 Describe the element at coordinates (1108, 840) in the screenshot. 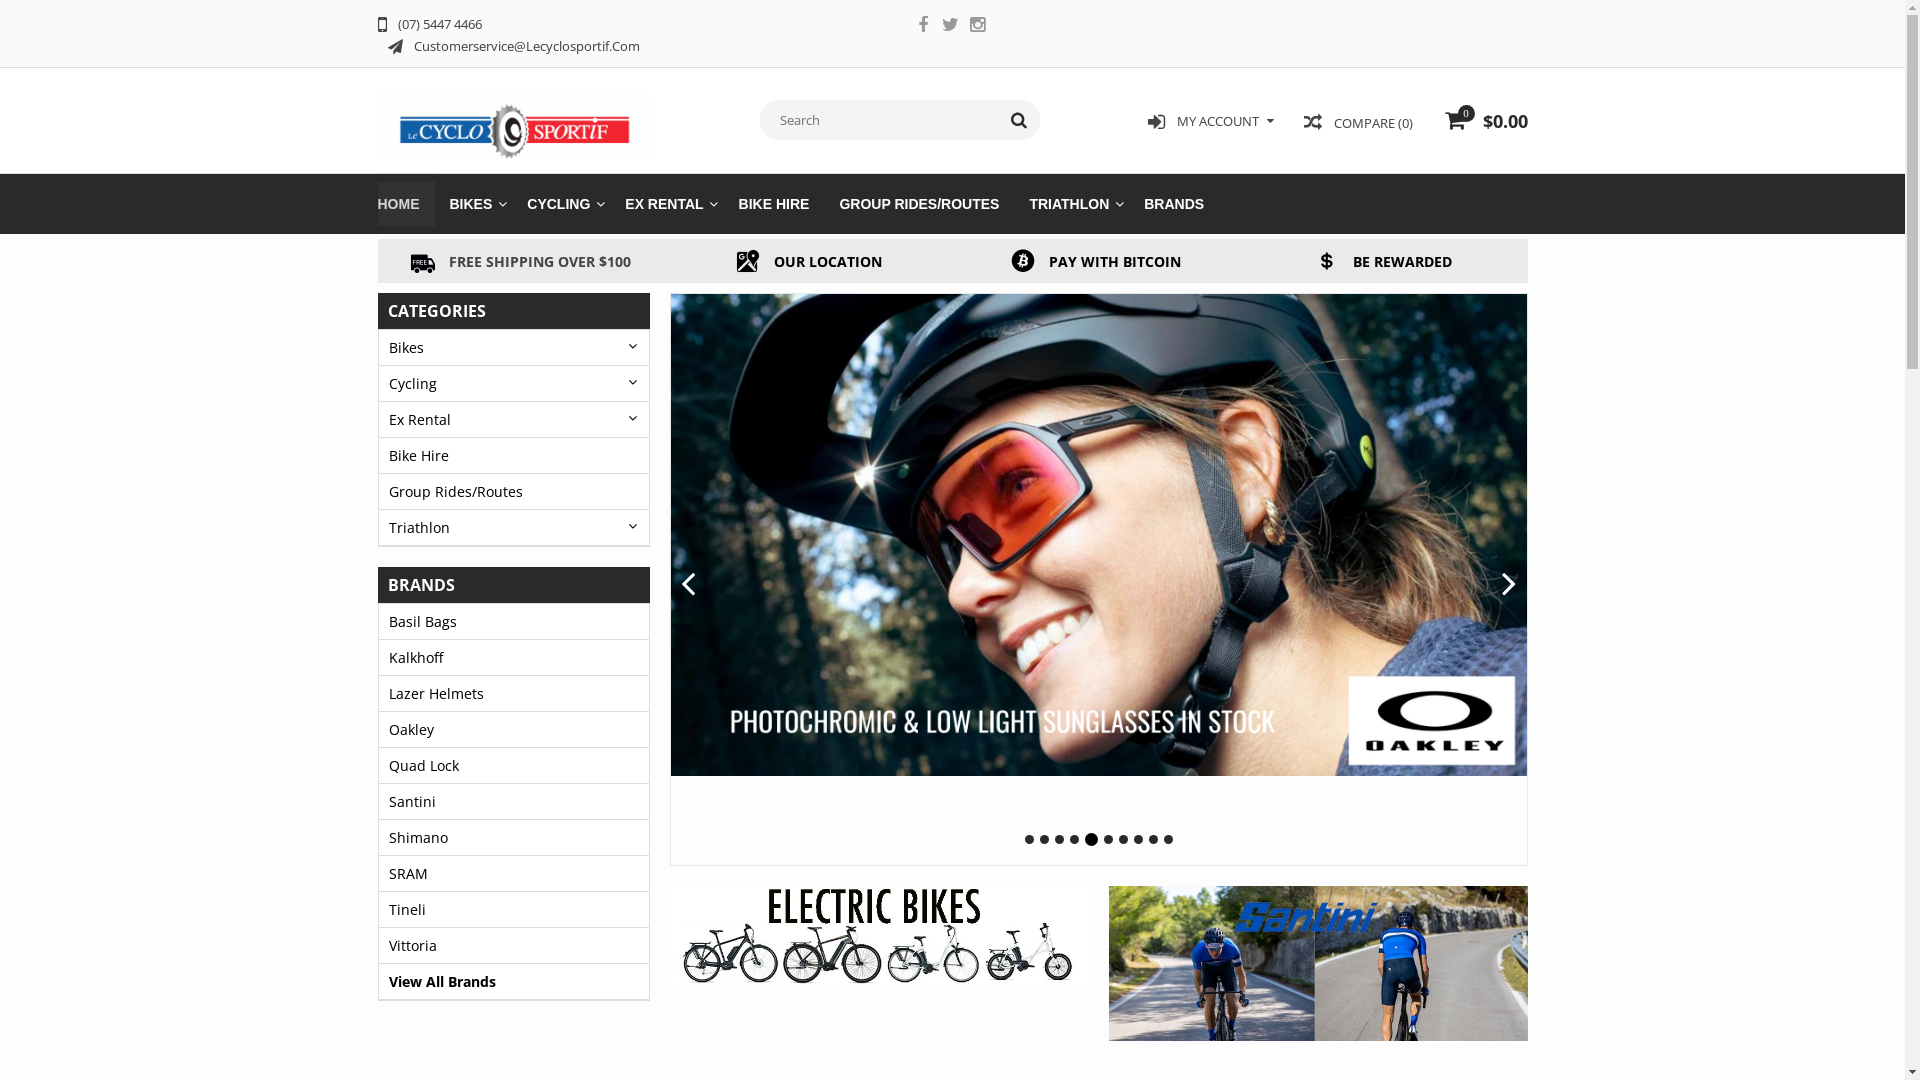

I see `6` at that location.